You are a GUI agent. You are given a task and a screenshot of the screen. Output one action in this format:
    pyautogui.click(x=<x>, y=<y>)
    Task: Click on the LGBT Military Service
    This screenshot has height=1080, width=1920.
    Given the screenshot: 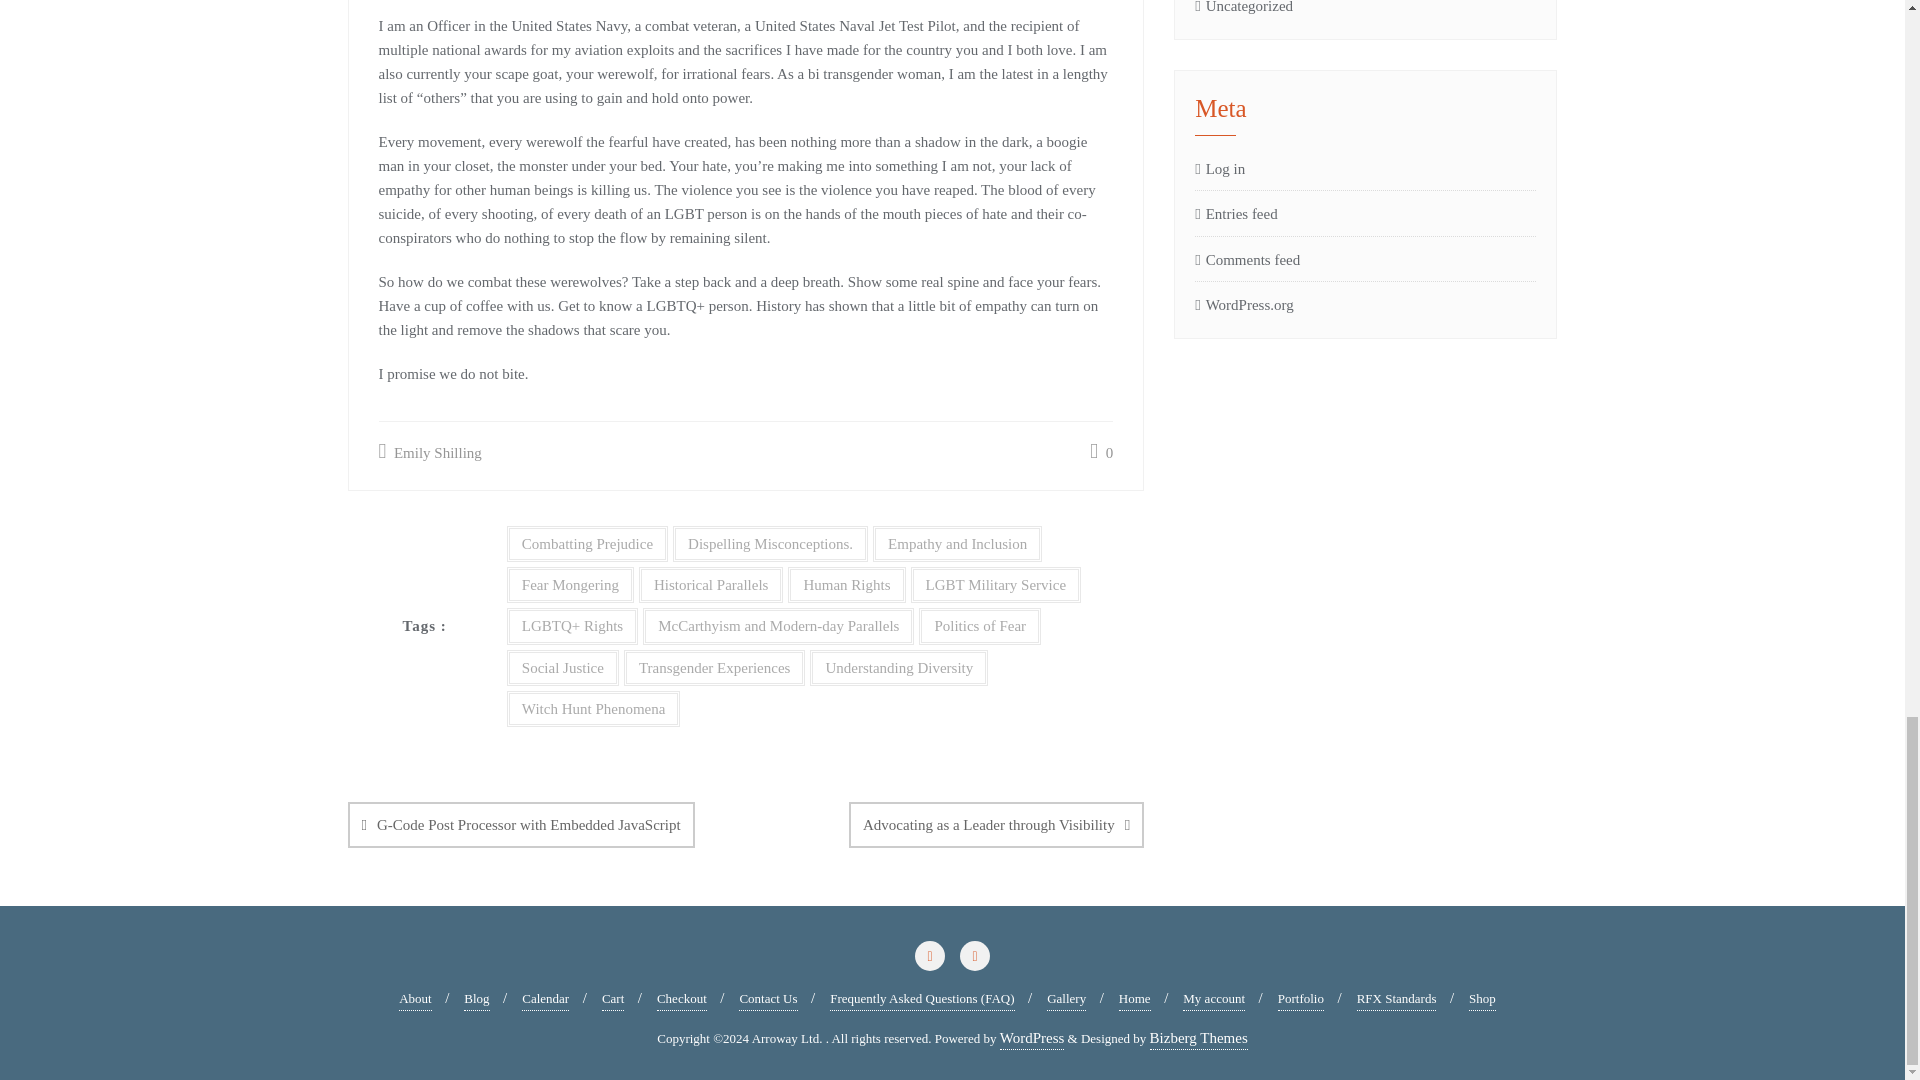 What is the action you would take?
    pyautogui.click(x=996, y=584)
    